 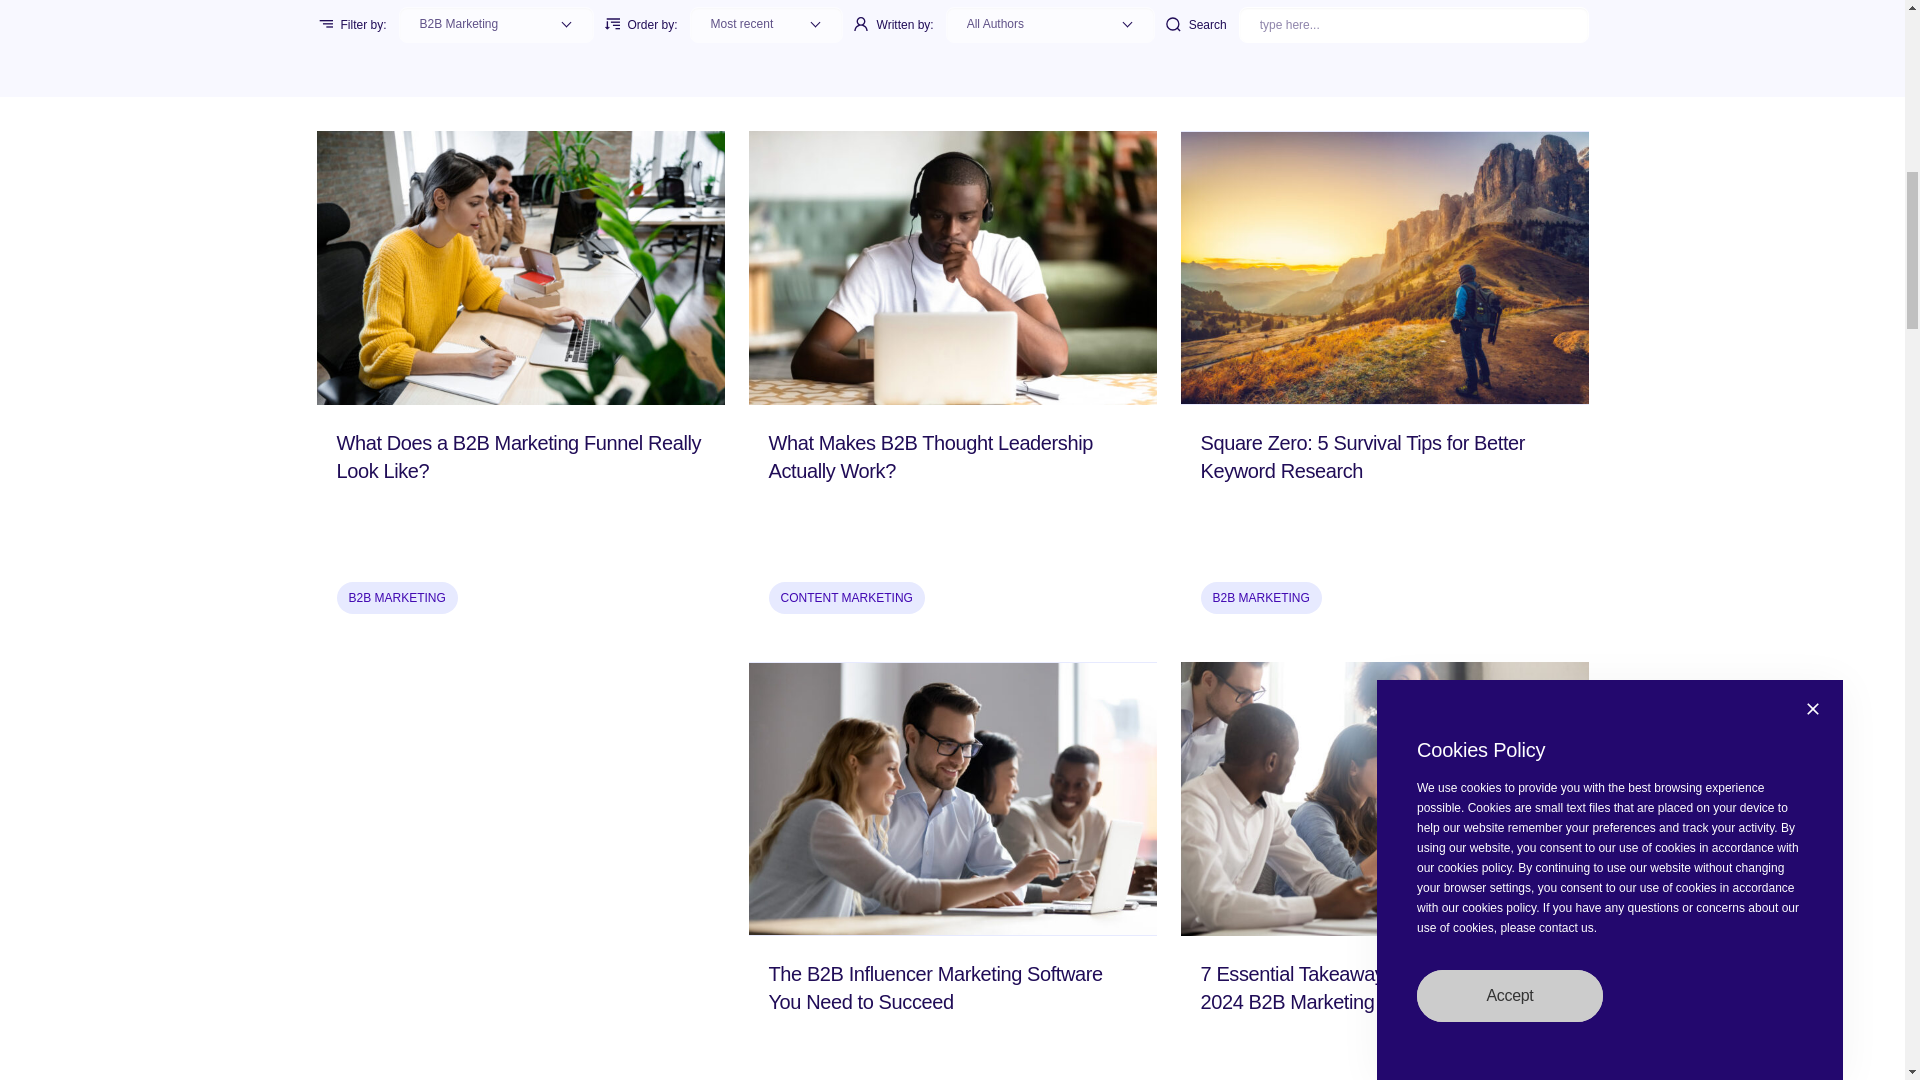 What do you see at coordinates (1414, 24) in the screenshot?
I see `Search` at bounding box center [1414, 24].